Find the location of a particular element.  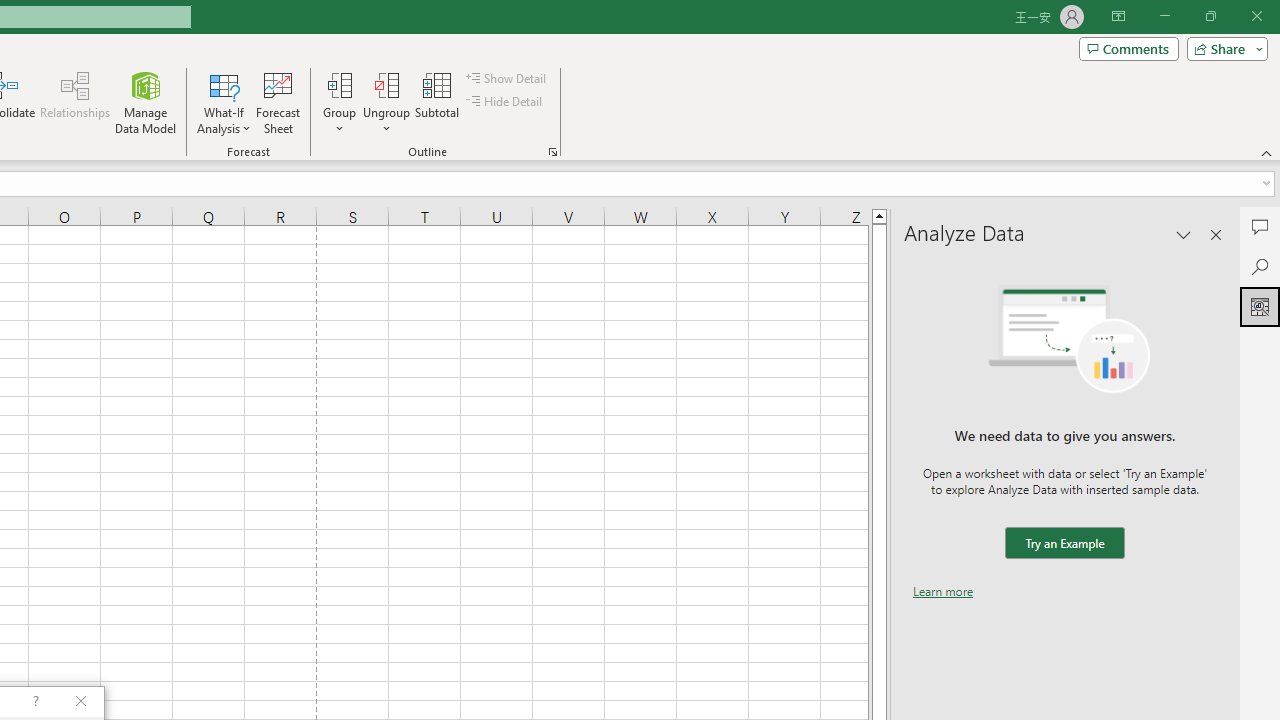

Group... is located at coordinates (339, 84).